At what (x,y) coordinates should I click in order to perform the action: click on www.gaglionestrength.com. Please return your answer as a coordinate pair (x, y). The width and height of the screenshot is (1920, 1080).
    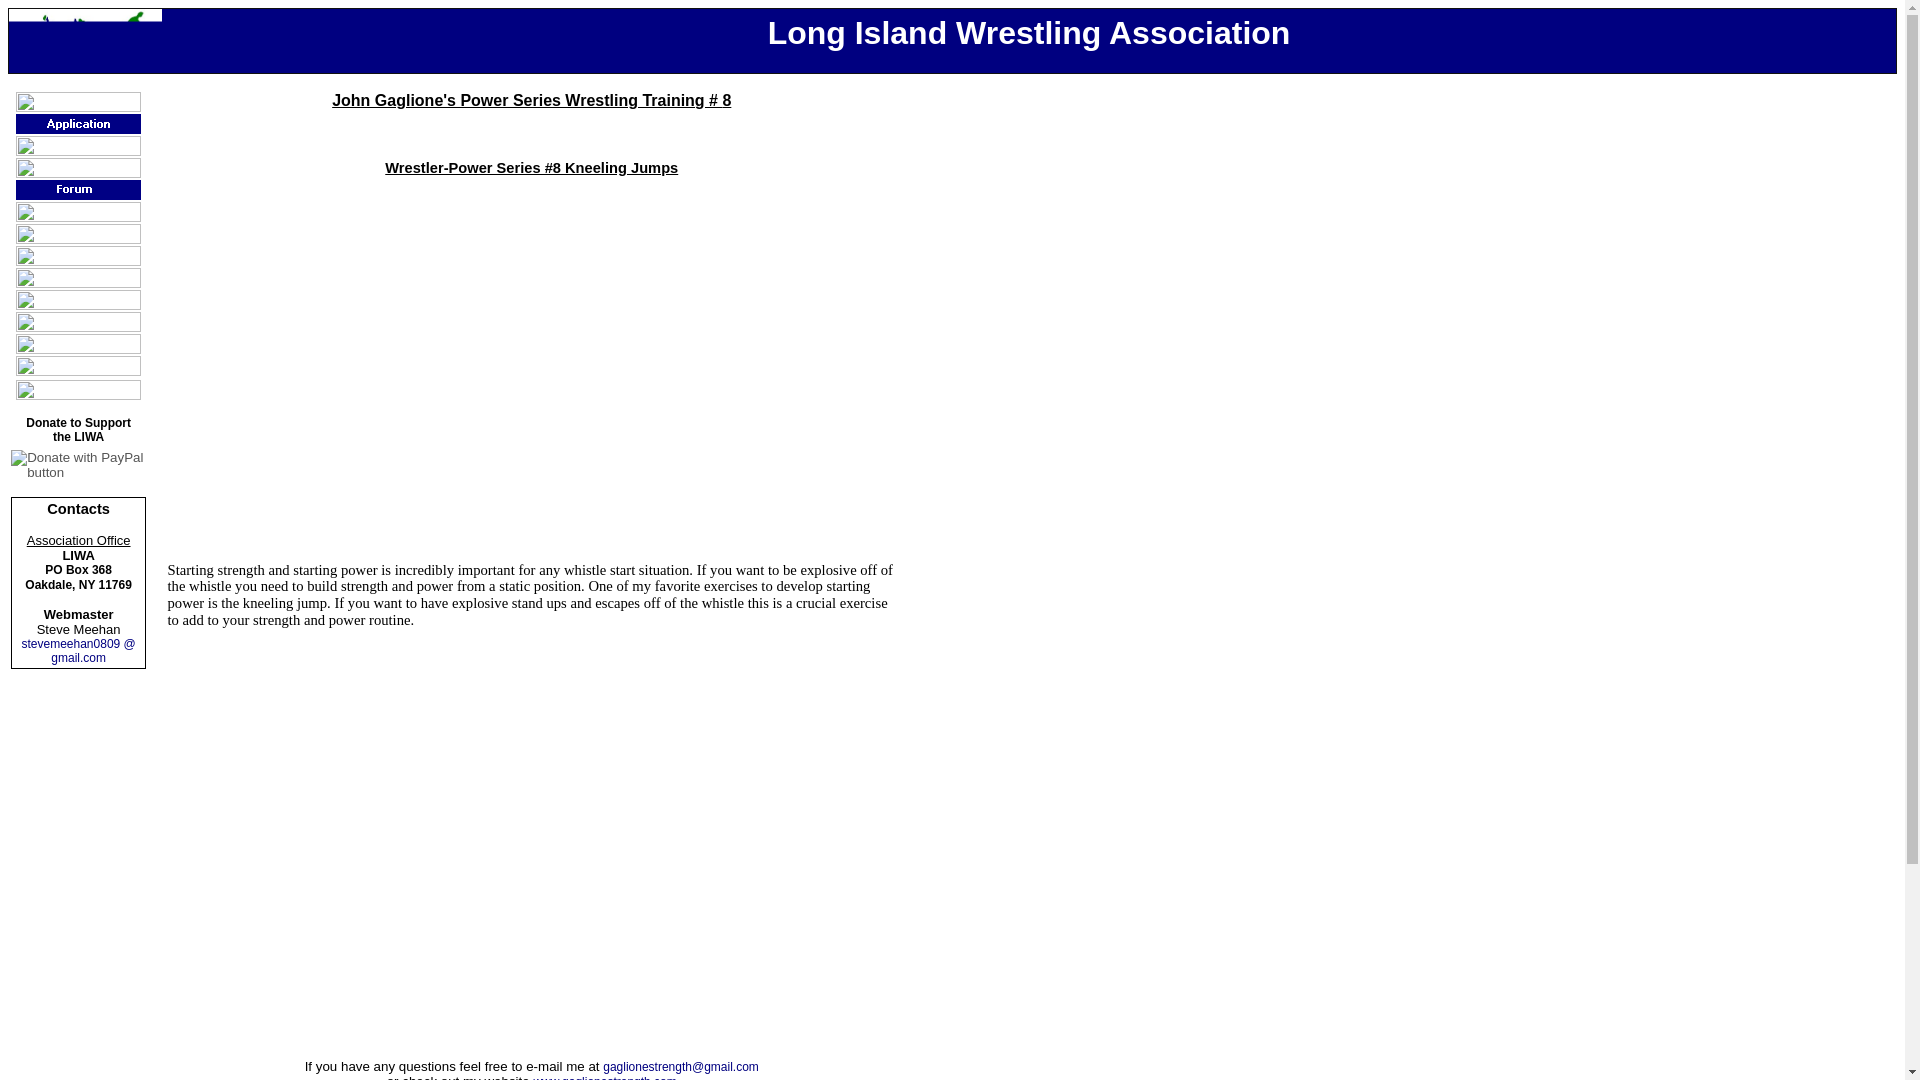
    Looking at the image, I should click on (604, 1077).